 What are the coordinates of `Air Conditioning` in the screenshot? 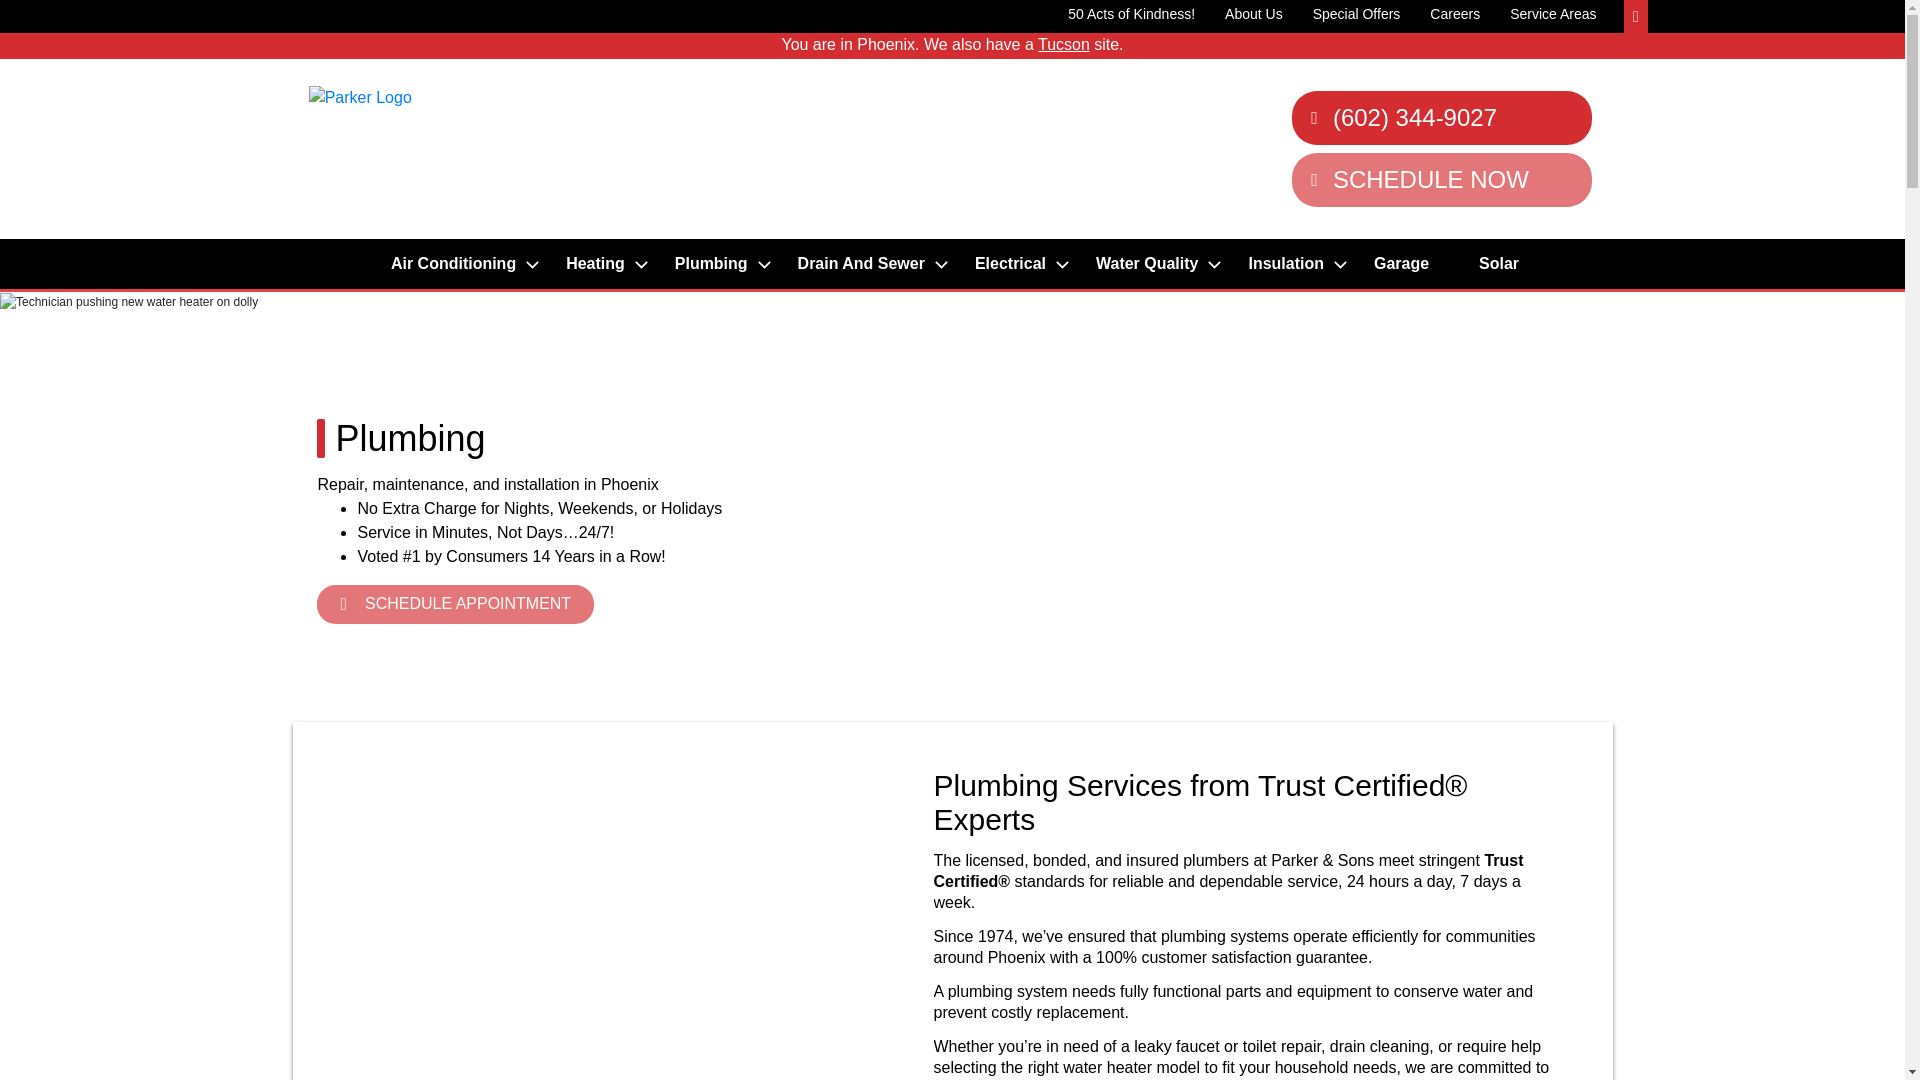 It's located at (458, 264).